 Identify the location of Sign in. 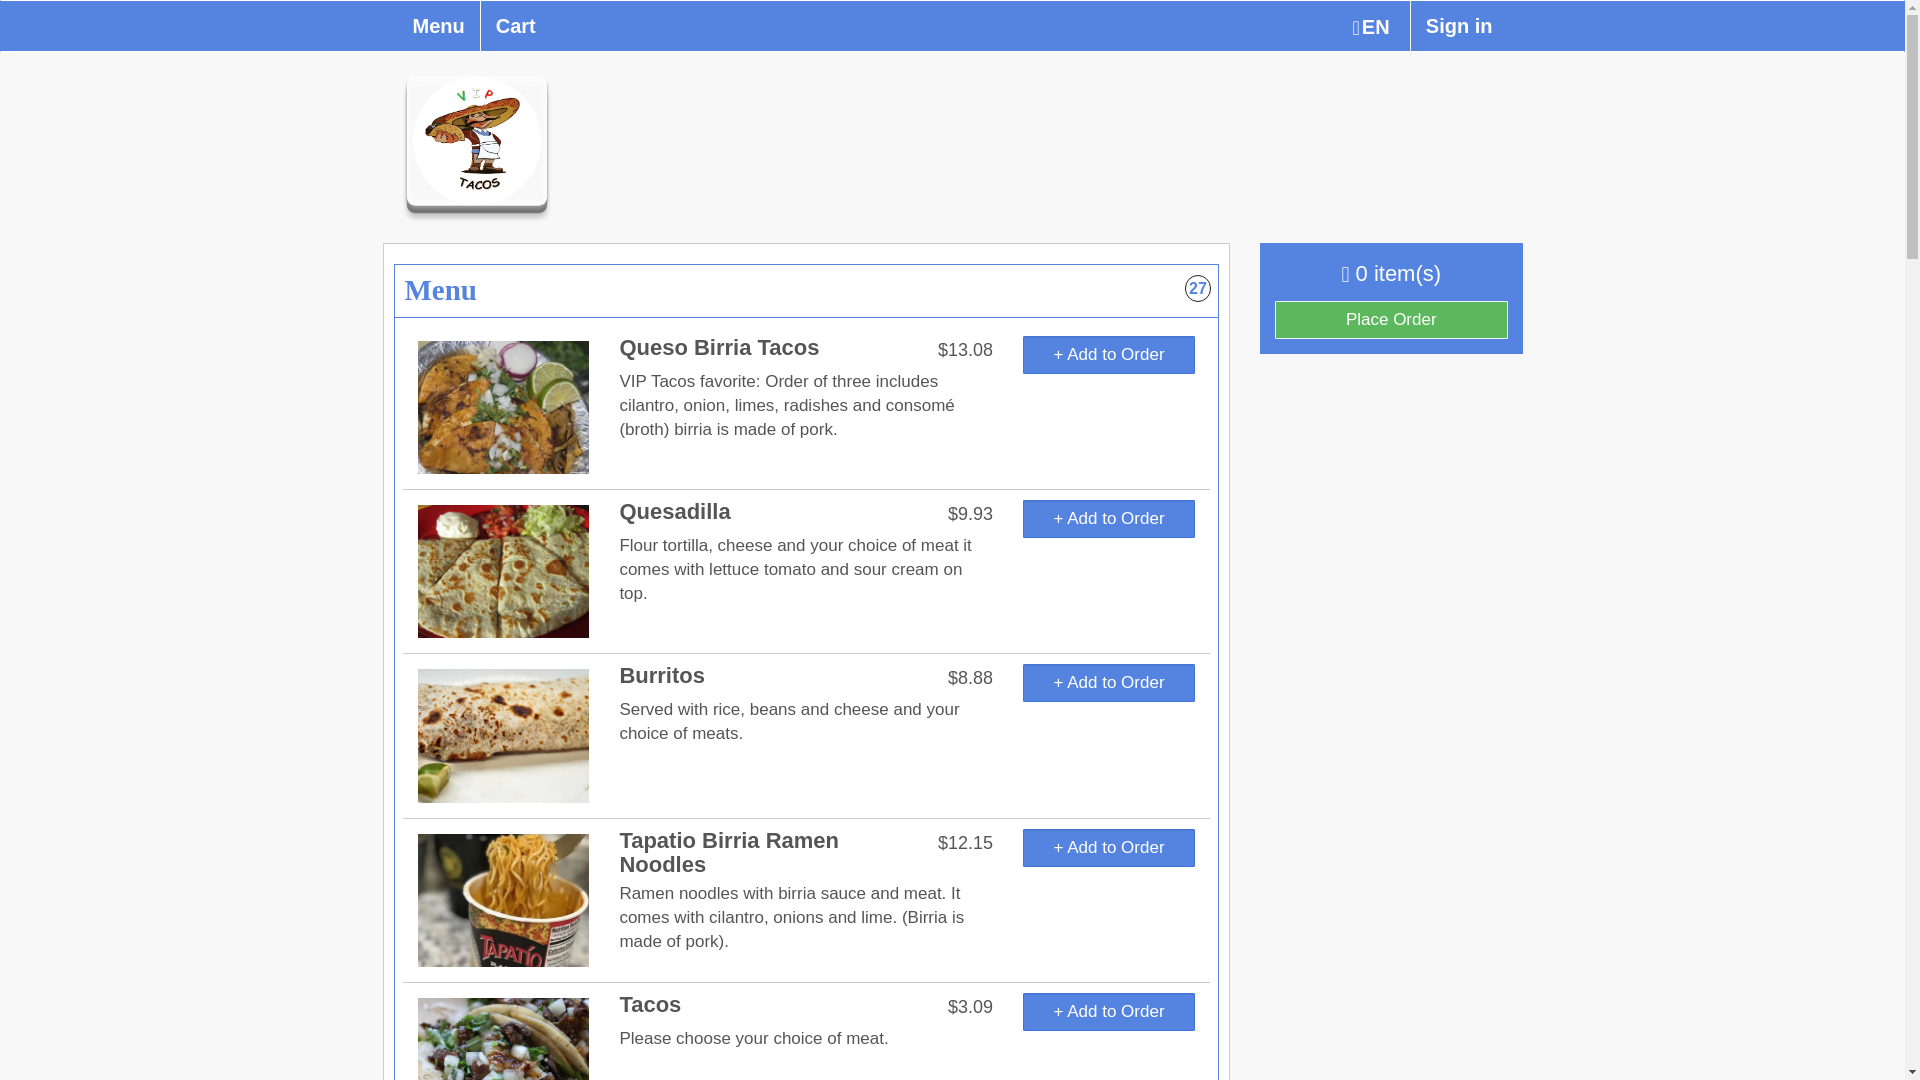
(1458, 26).